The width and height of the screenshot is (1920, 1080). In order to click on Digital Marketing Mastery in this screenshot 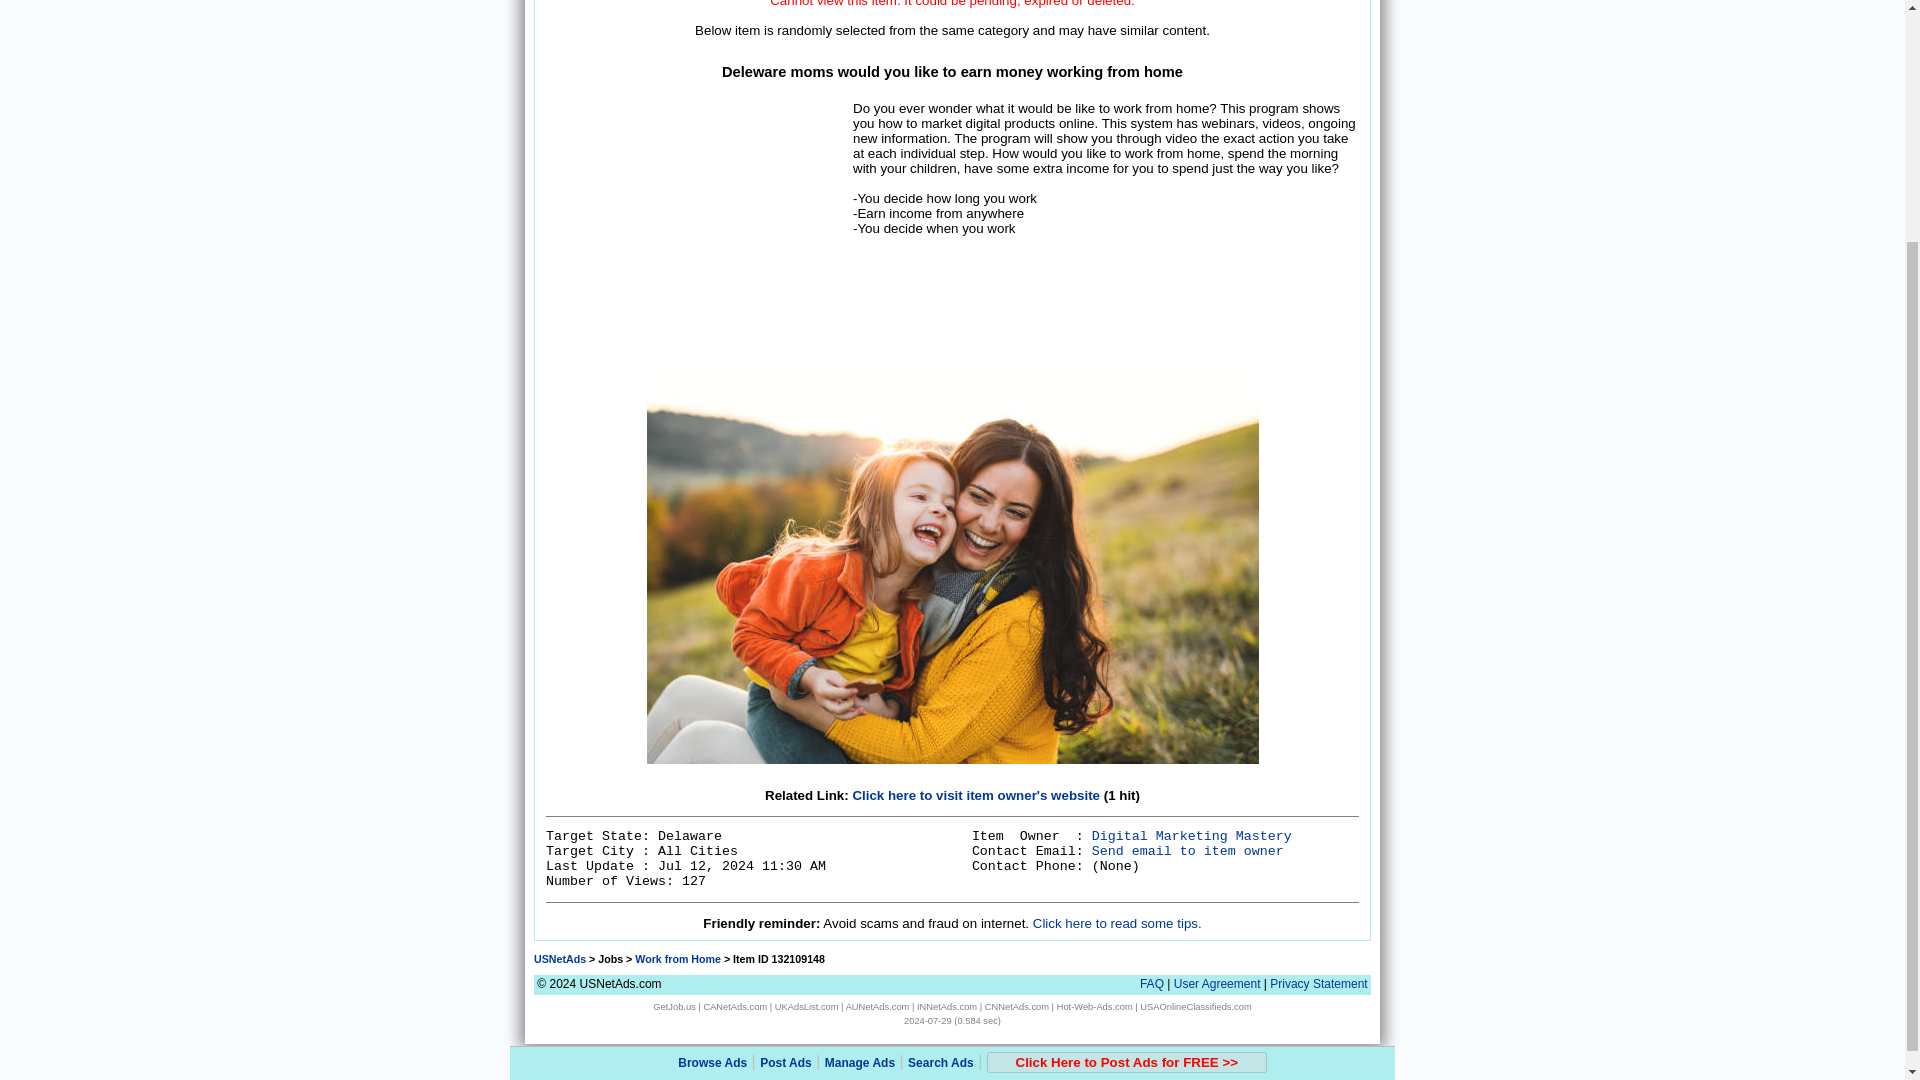, I will do `click(1192, 836)`.